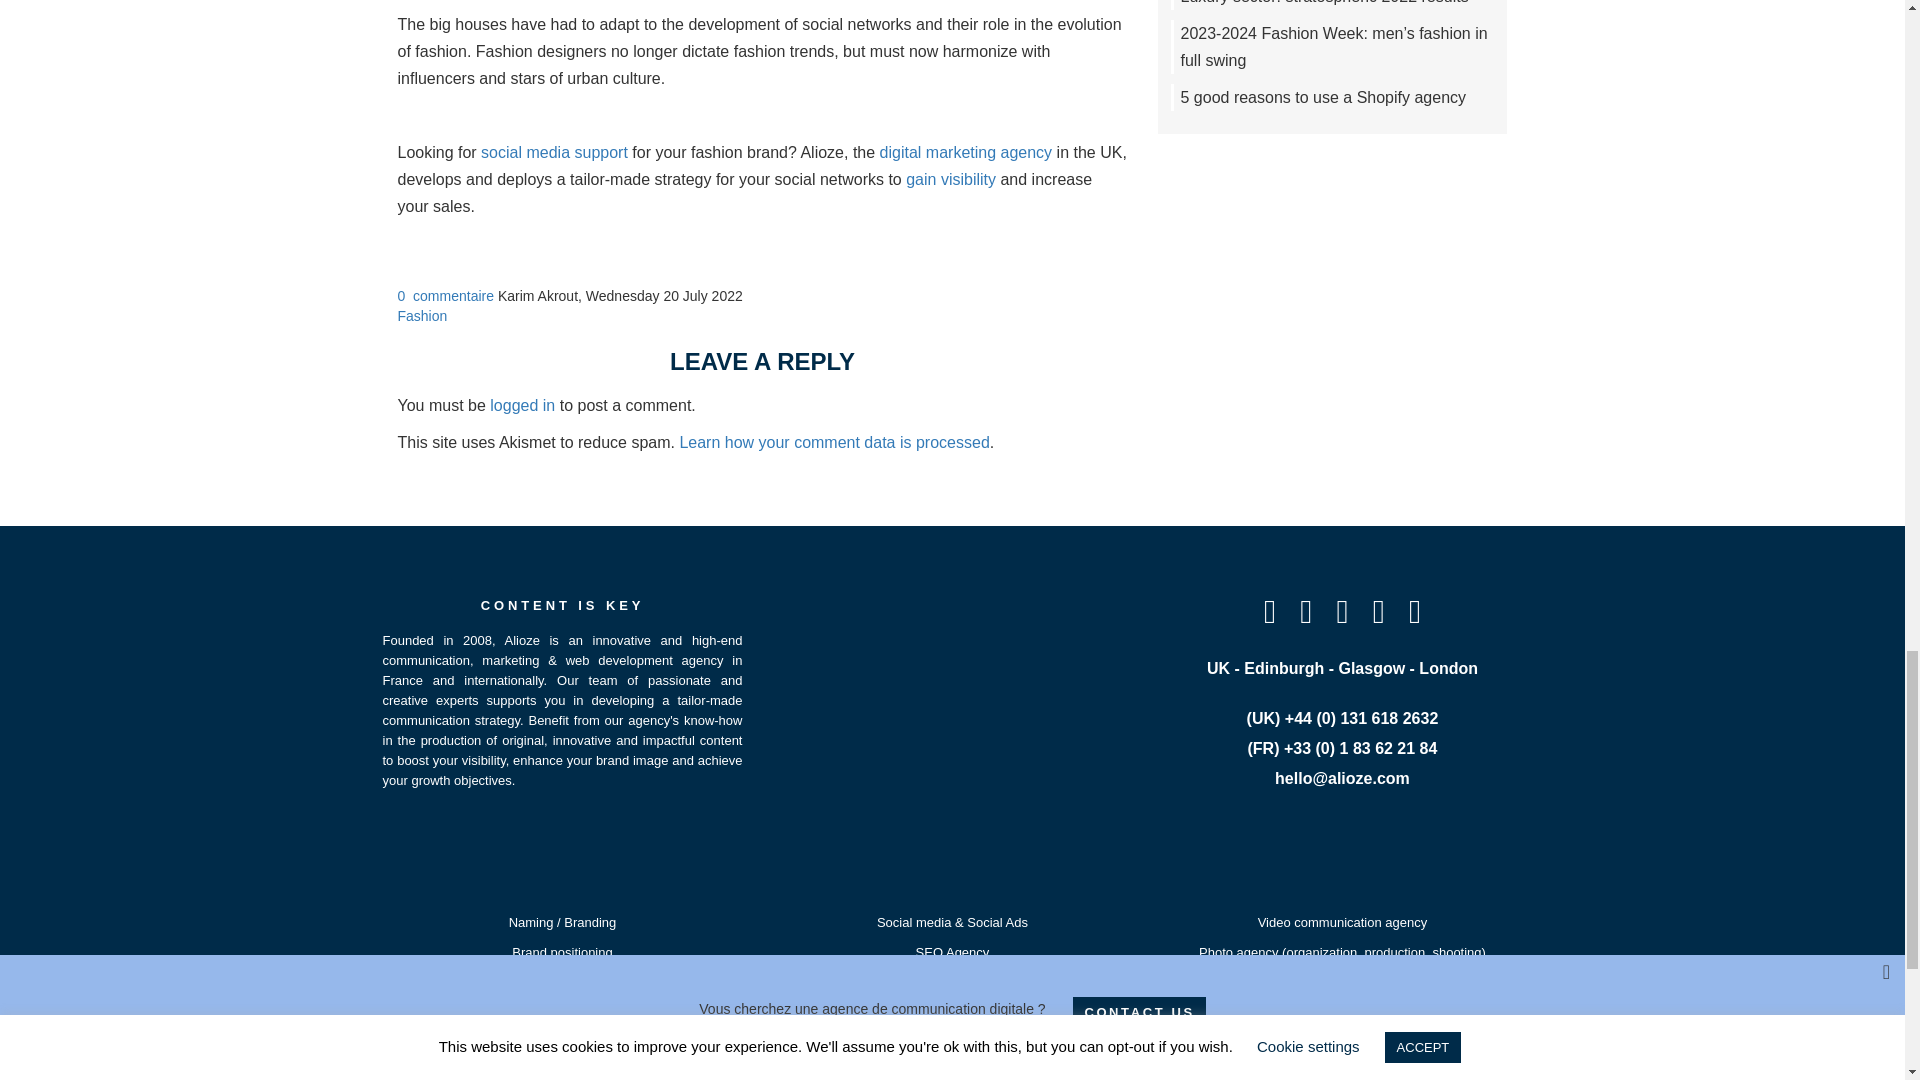 This screenshot has width=1920, height=1080. What do you see at coordinates (834, 442) in the screenshot?
I see `Learn how your comment data is processed` at bounding box center [834, 442].